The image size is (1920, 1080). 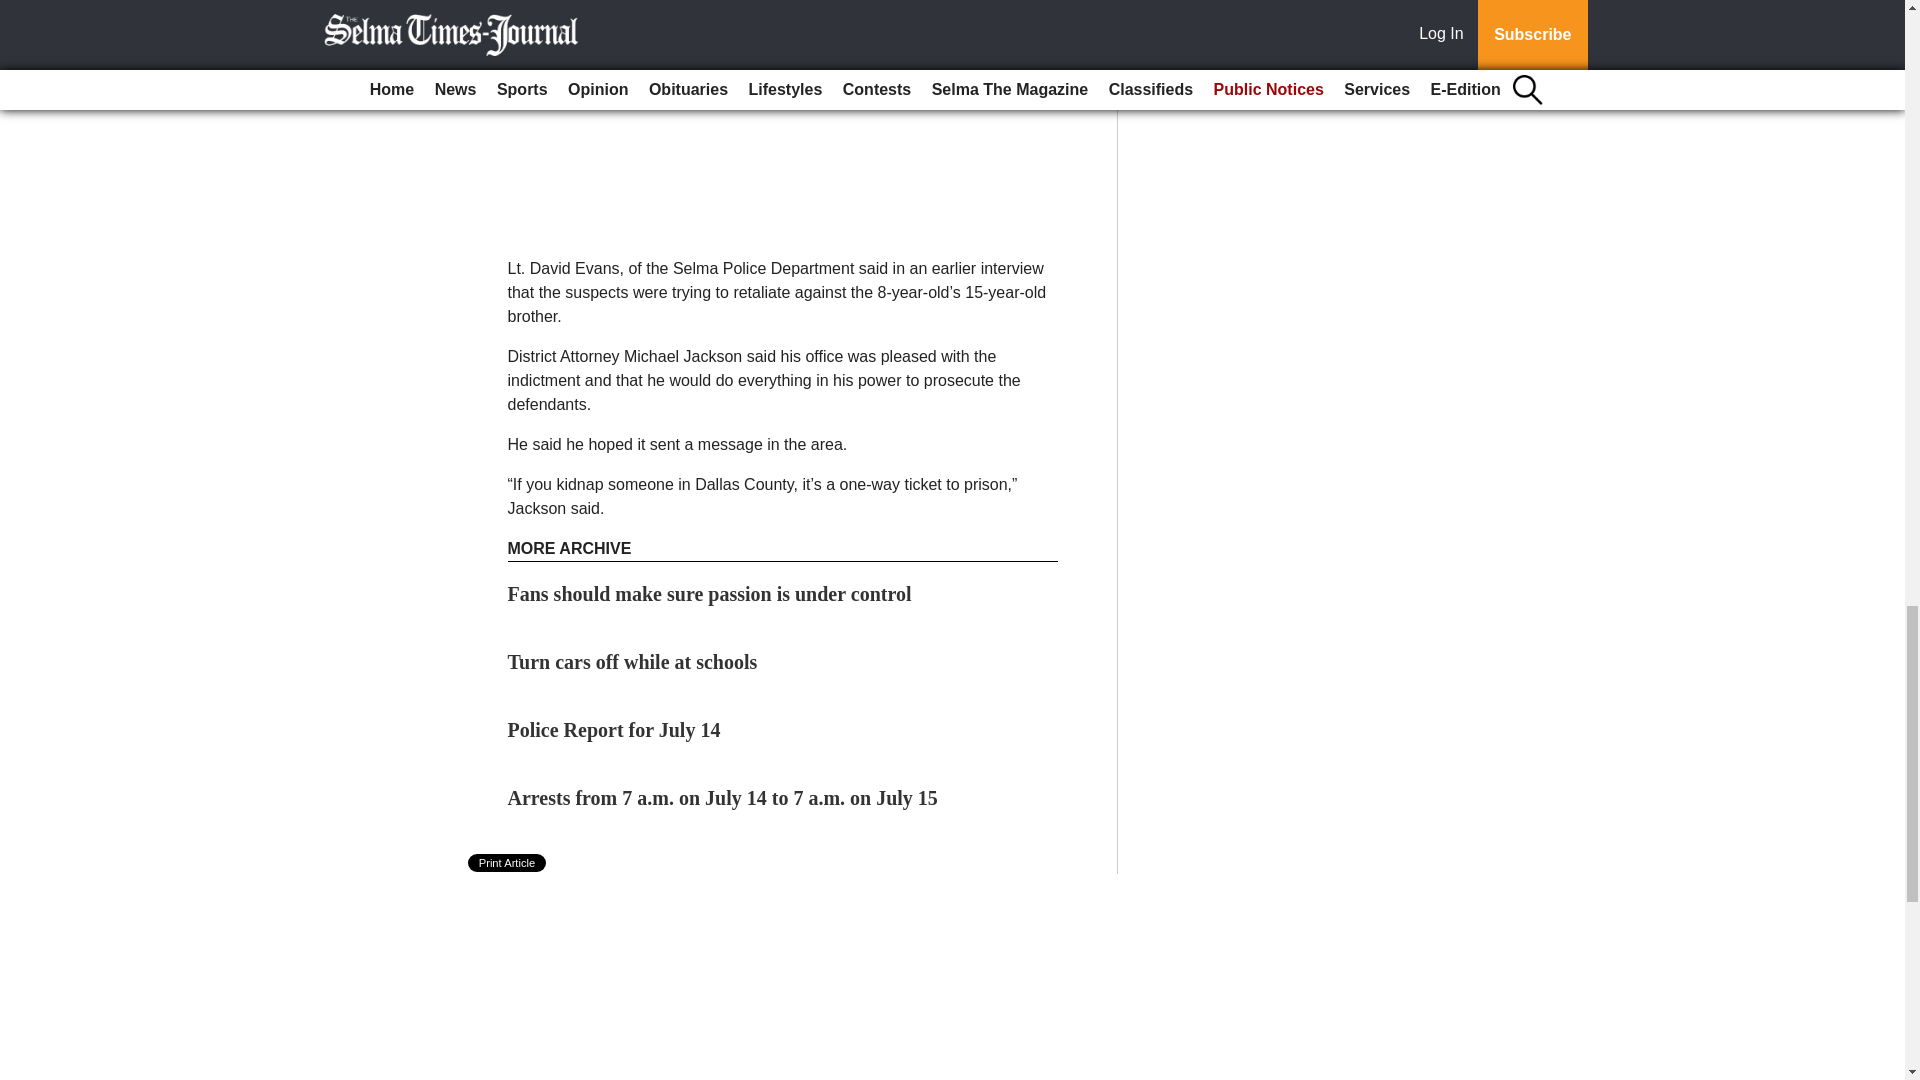 I want to click on Police Report for July 14, so click(x=614, y=730).